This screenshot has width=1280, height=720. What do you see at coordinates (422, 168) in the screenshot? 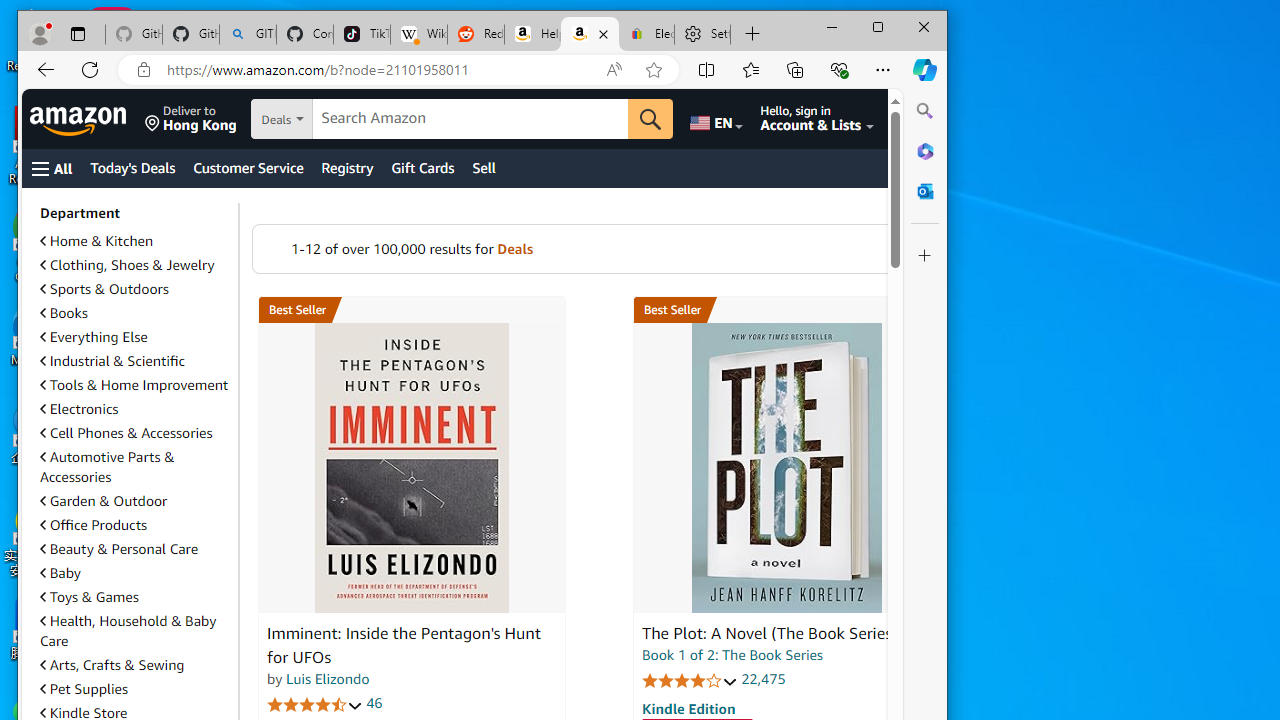
I see `Gift Cards` at bounding box center [422, 168].